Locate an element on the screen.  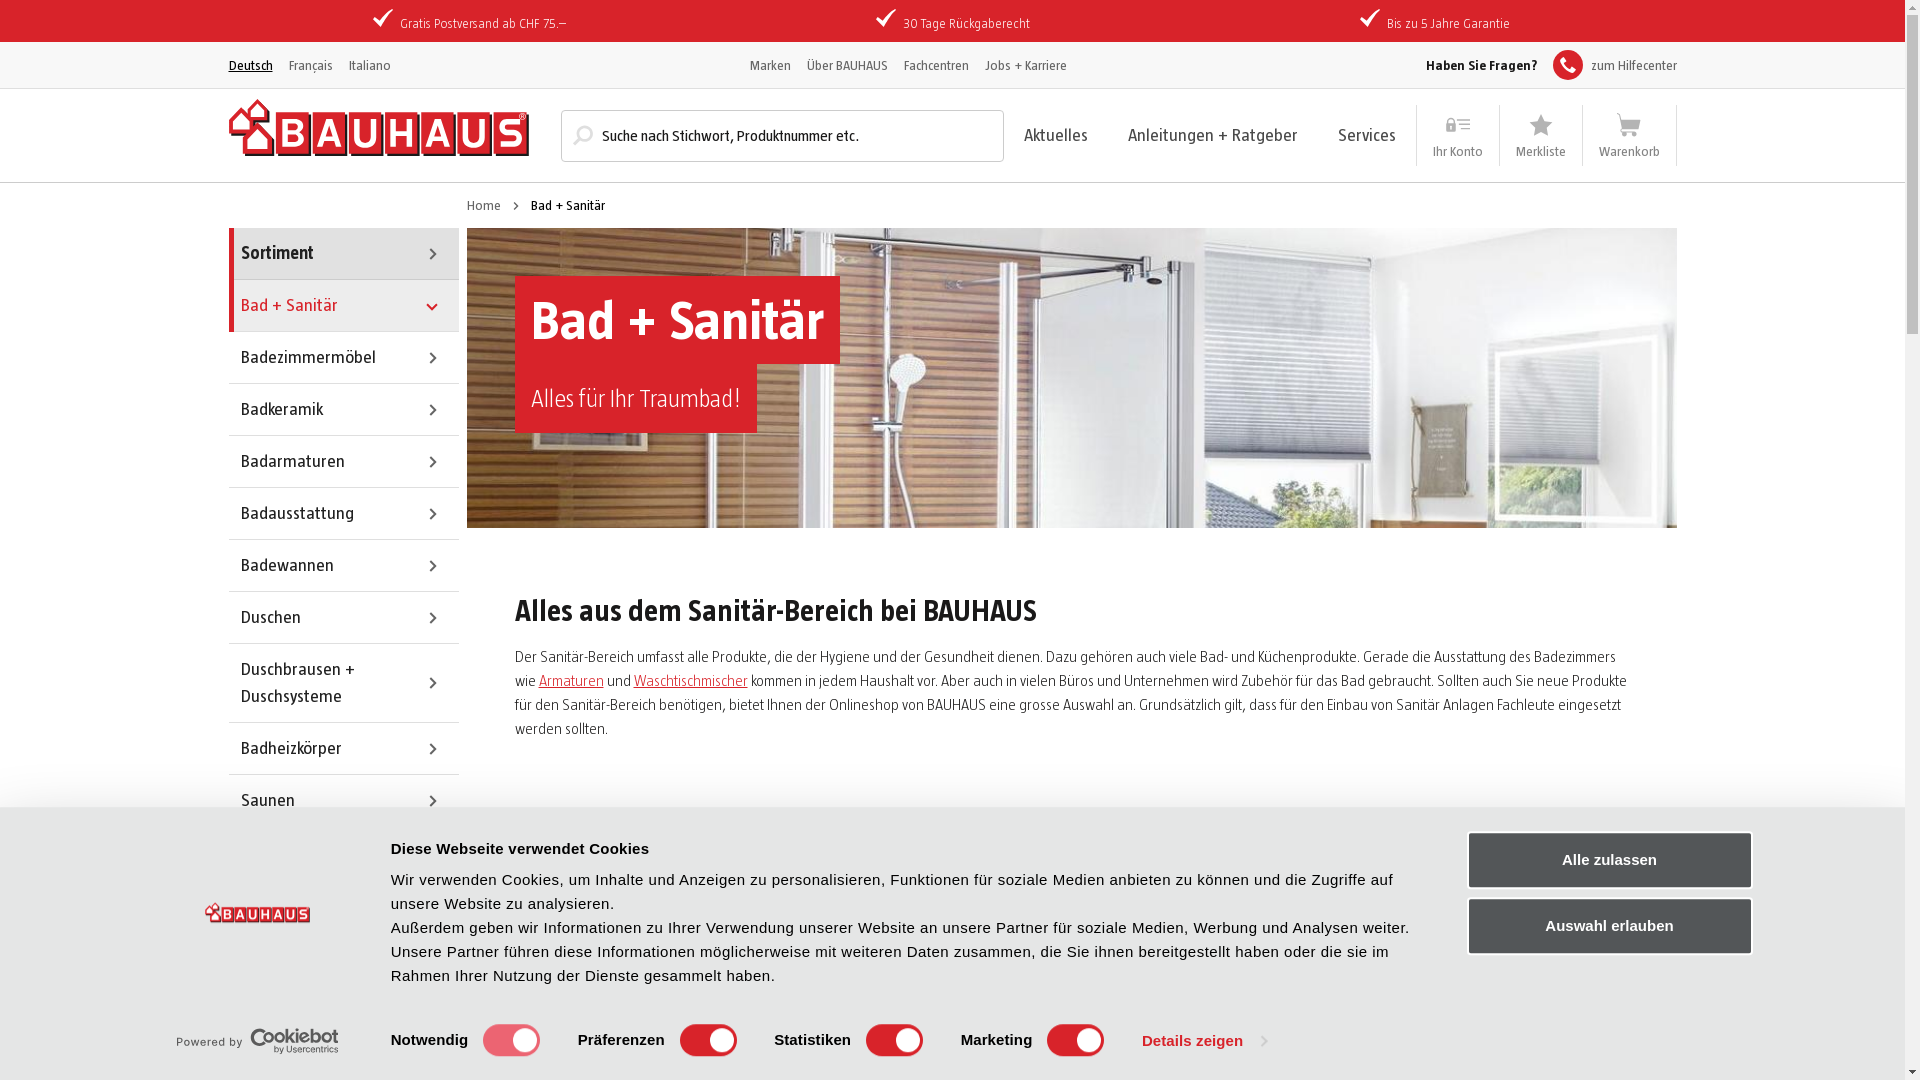
Alle zulassen is located at coordinates (1609, 860).